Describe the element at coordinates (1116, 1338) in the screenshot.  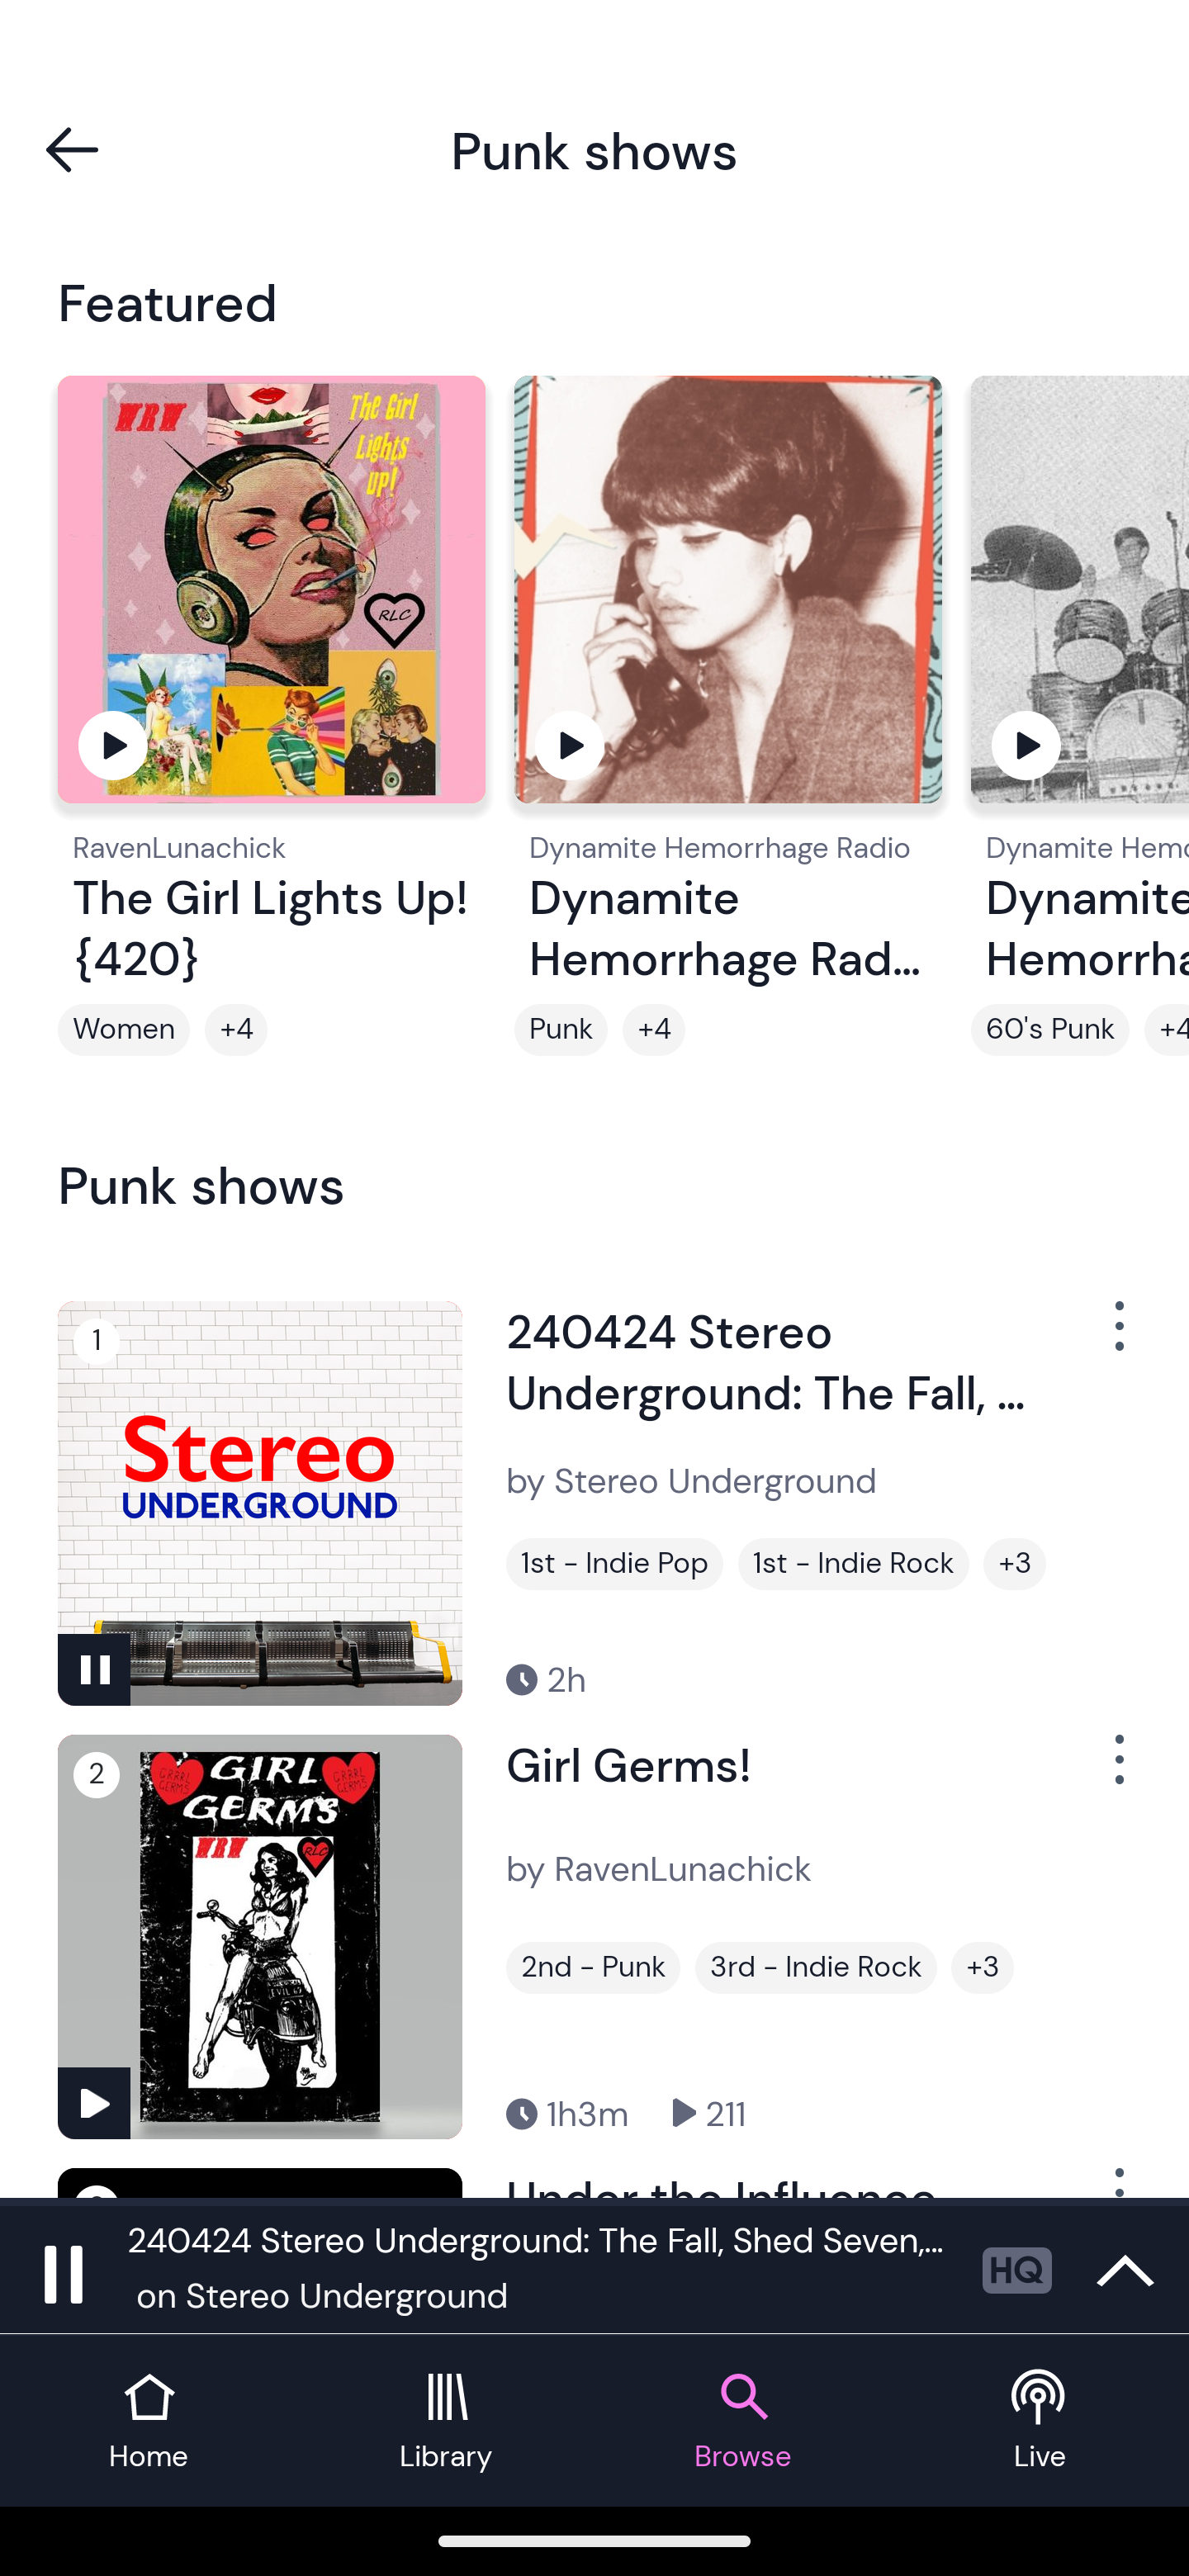
I see `Show Options Menu Button` at that location.